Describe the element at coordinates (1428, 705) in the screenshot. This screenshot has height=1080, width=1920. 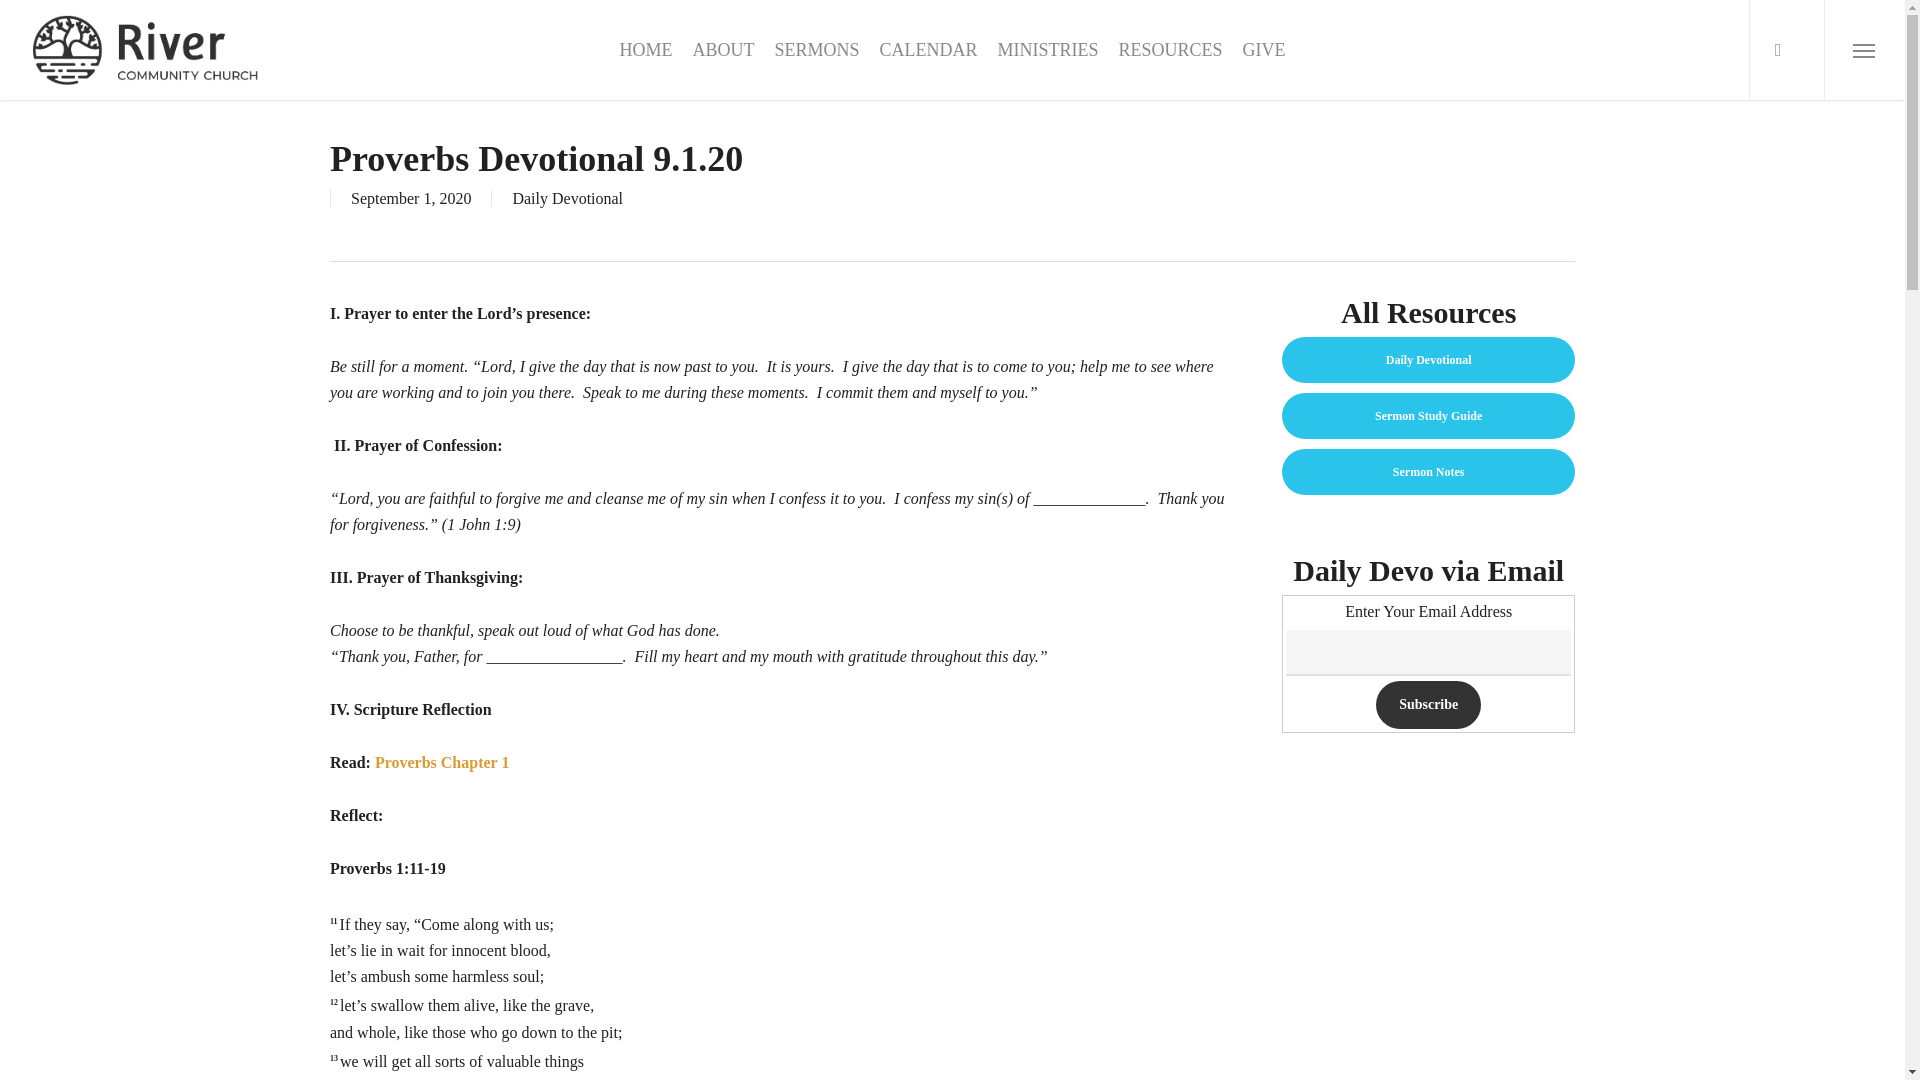
I see `Subscribe` at that location.